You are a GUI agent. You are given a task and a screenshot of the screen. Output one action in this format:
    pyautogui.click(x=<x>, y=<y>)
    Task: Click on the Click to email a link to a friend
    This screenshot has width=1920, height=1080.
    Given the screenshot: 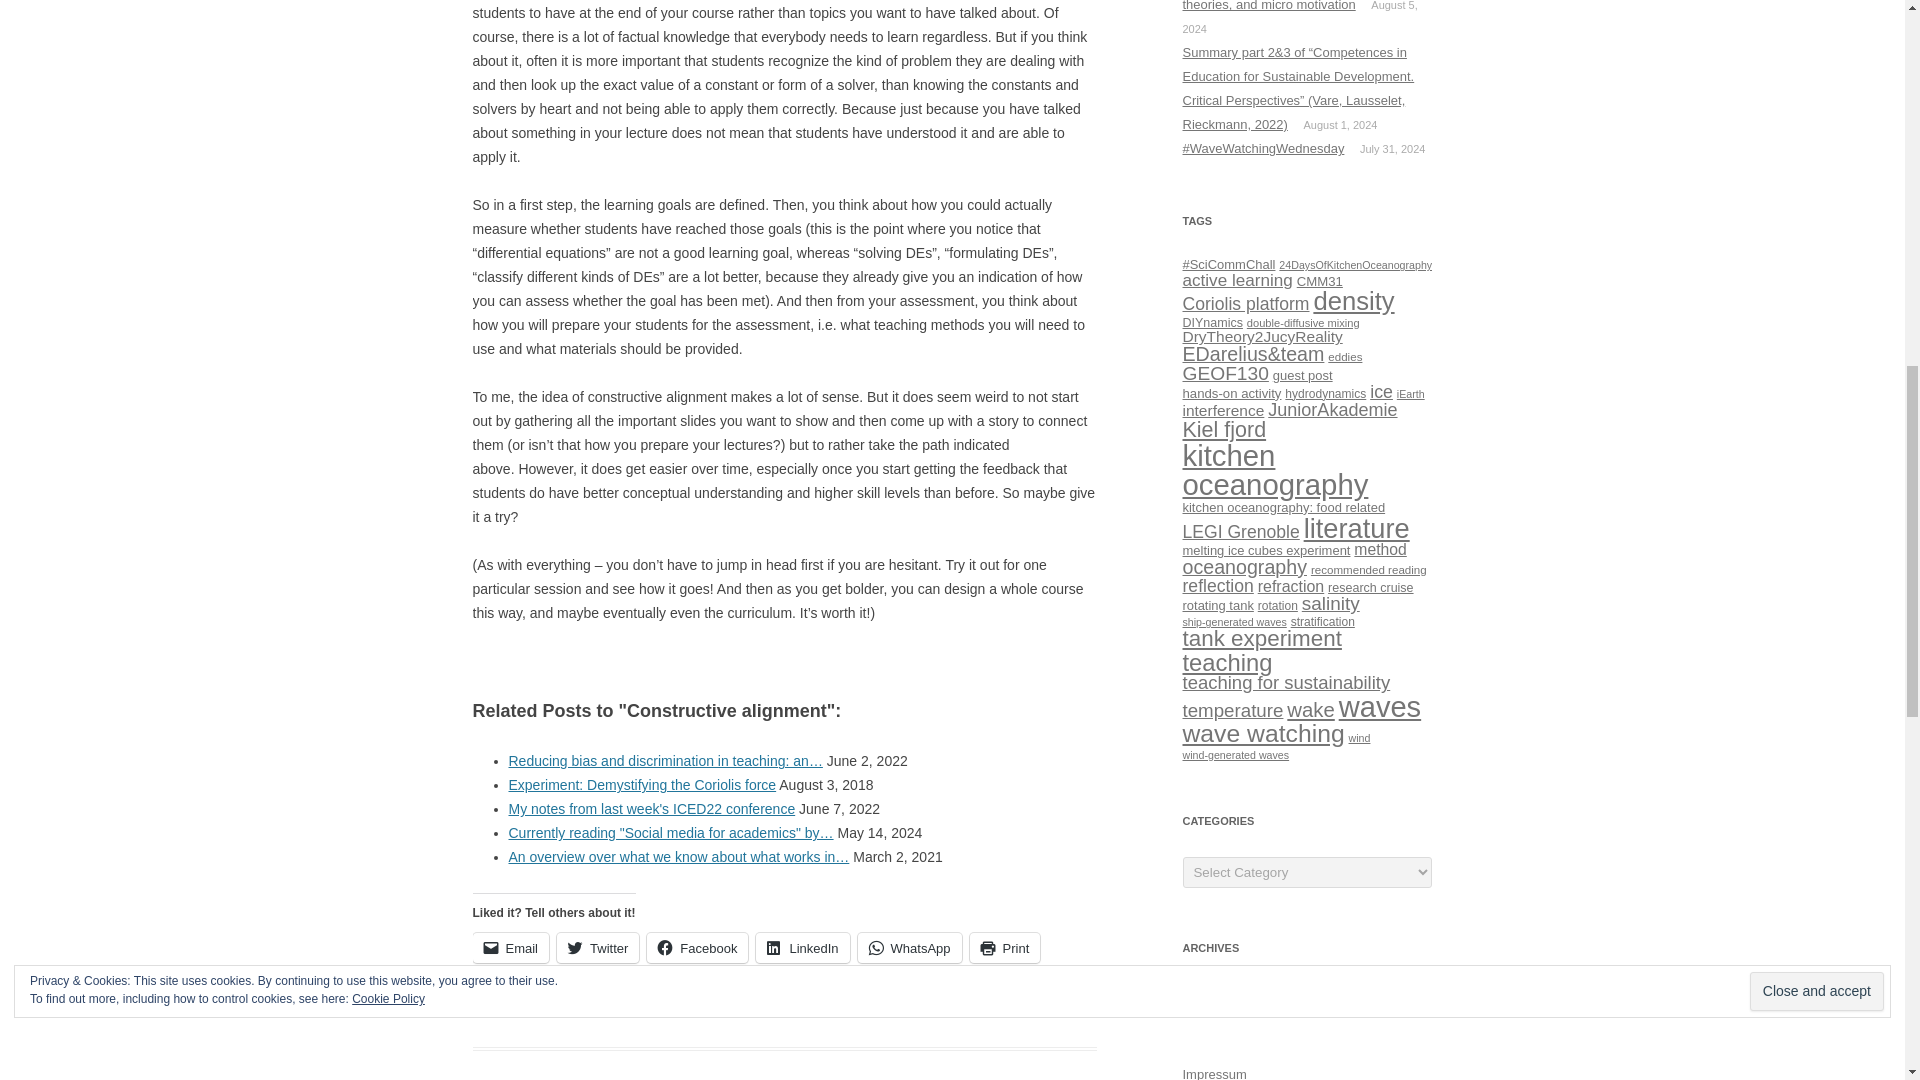 What is the action you would take?
    pyautogui.click(x=510, y=948)
    